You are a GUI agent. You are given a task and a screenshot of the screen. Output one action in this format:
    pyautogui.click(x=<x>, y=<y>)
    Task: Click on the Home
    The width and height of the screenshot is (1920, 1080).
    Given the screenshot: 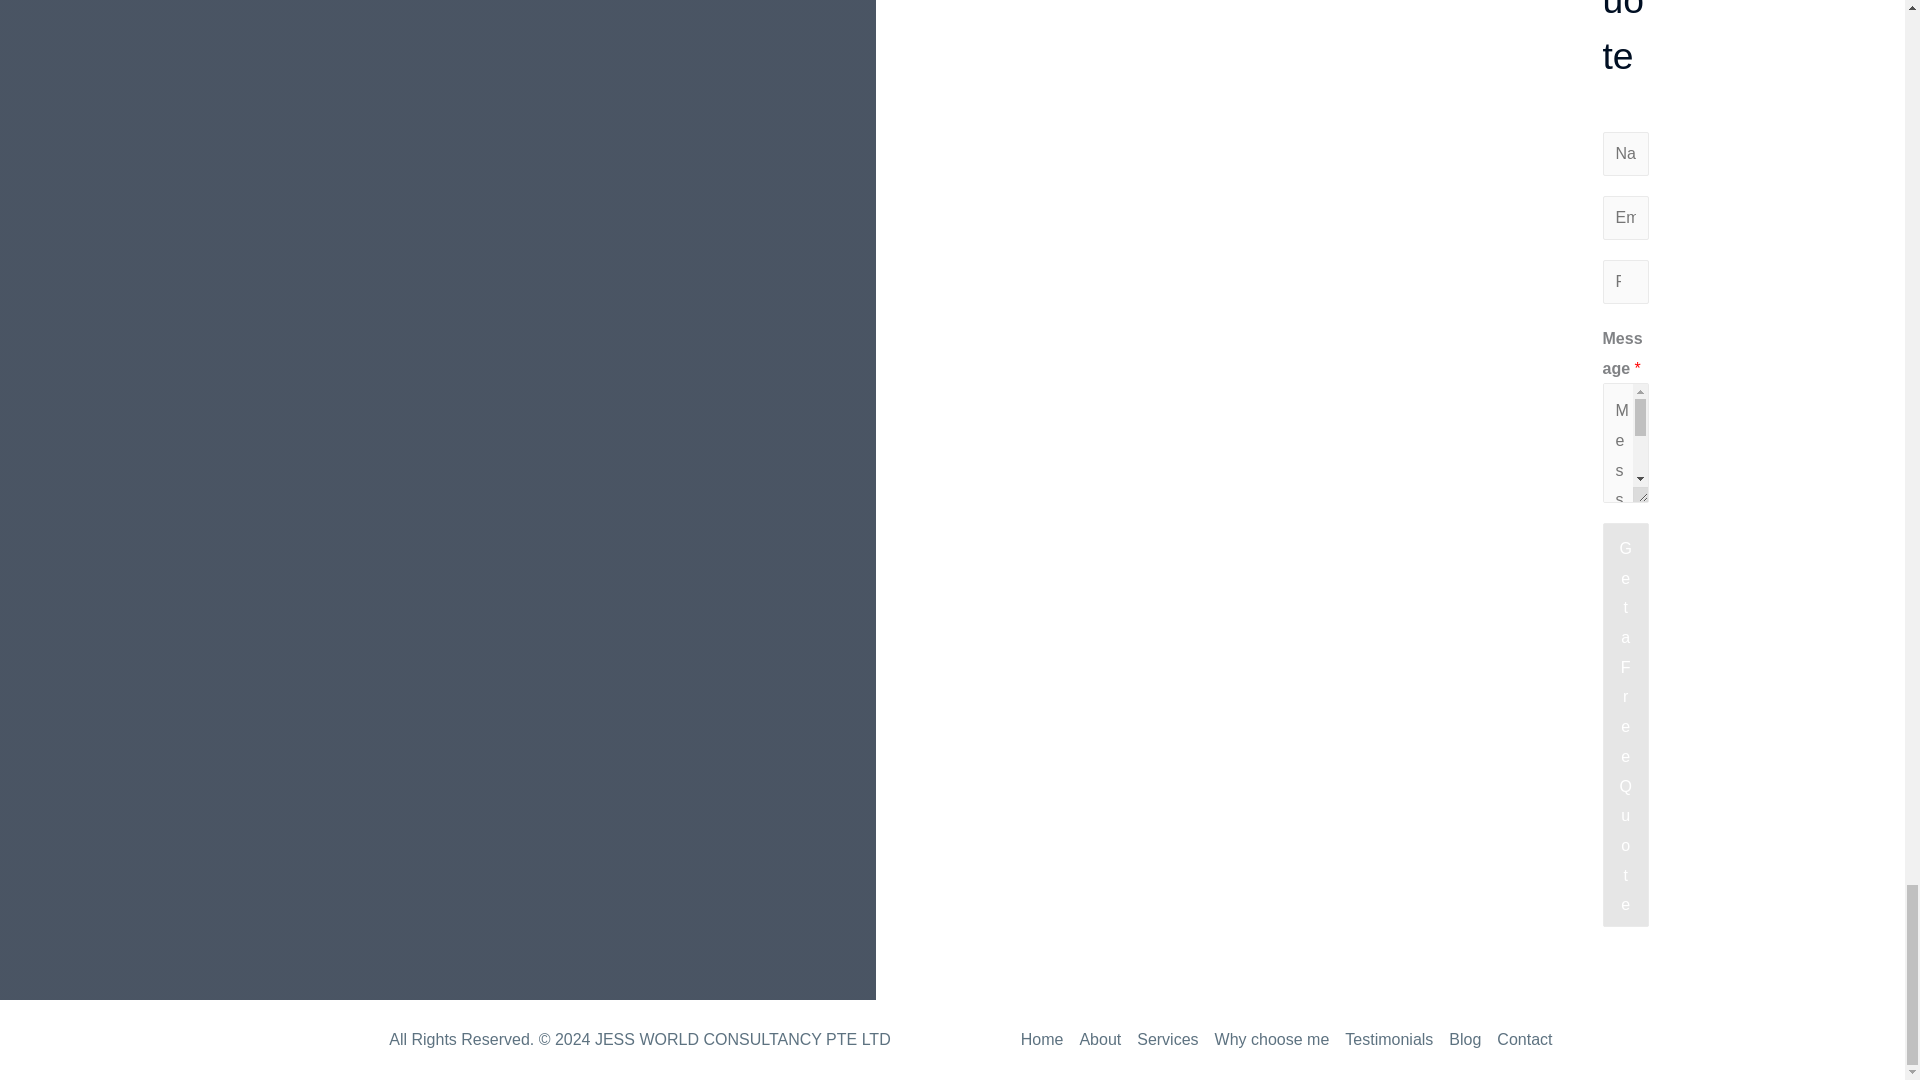 What is the action you would take?
    pyautogui.click(x=1046, y=1039)
    